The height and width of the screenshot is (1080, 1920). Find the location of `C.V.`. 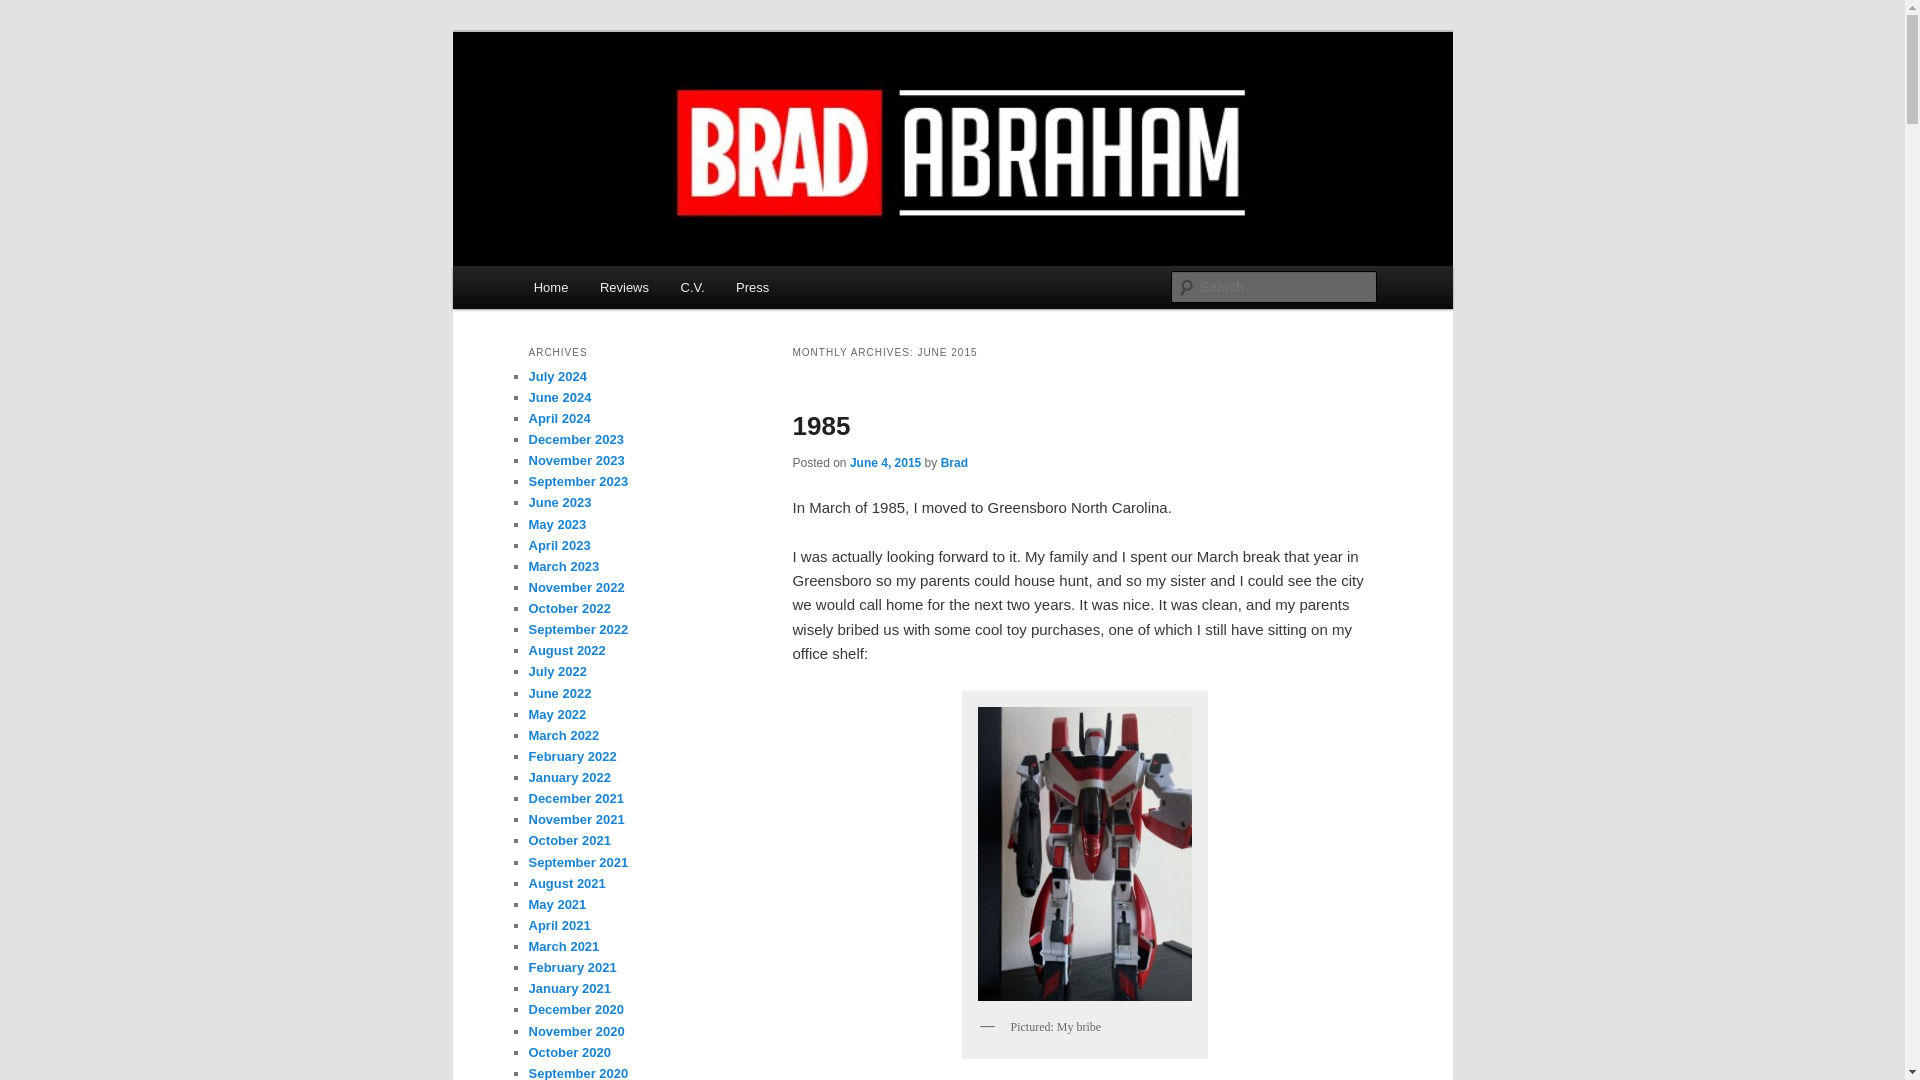

C.V. is located at coordinates (692, 286).